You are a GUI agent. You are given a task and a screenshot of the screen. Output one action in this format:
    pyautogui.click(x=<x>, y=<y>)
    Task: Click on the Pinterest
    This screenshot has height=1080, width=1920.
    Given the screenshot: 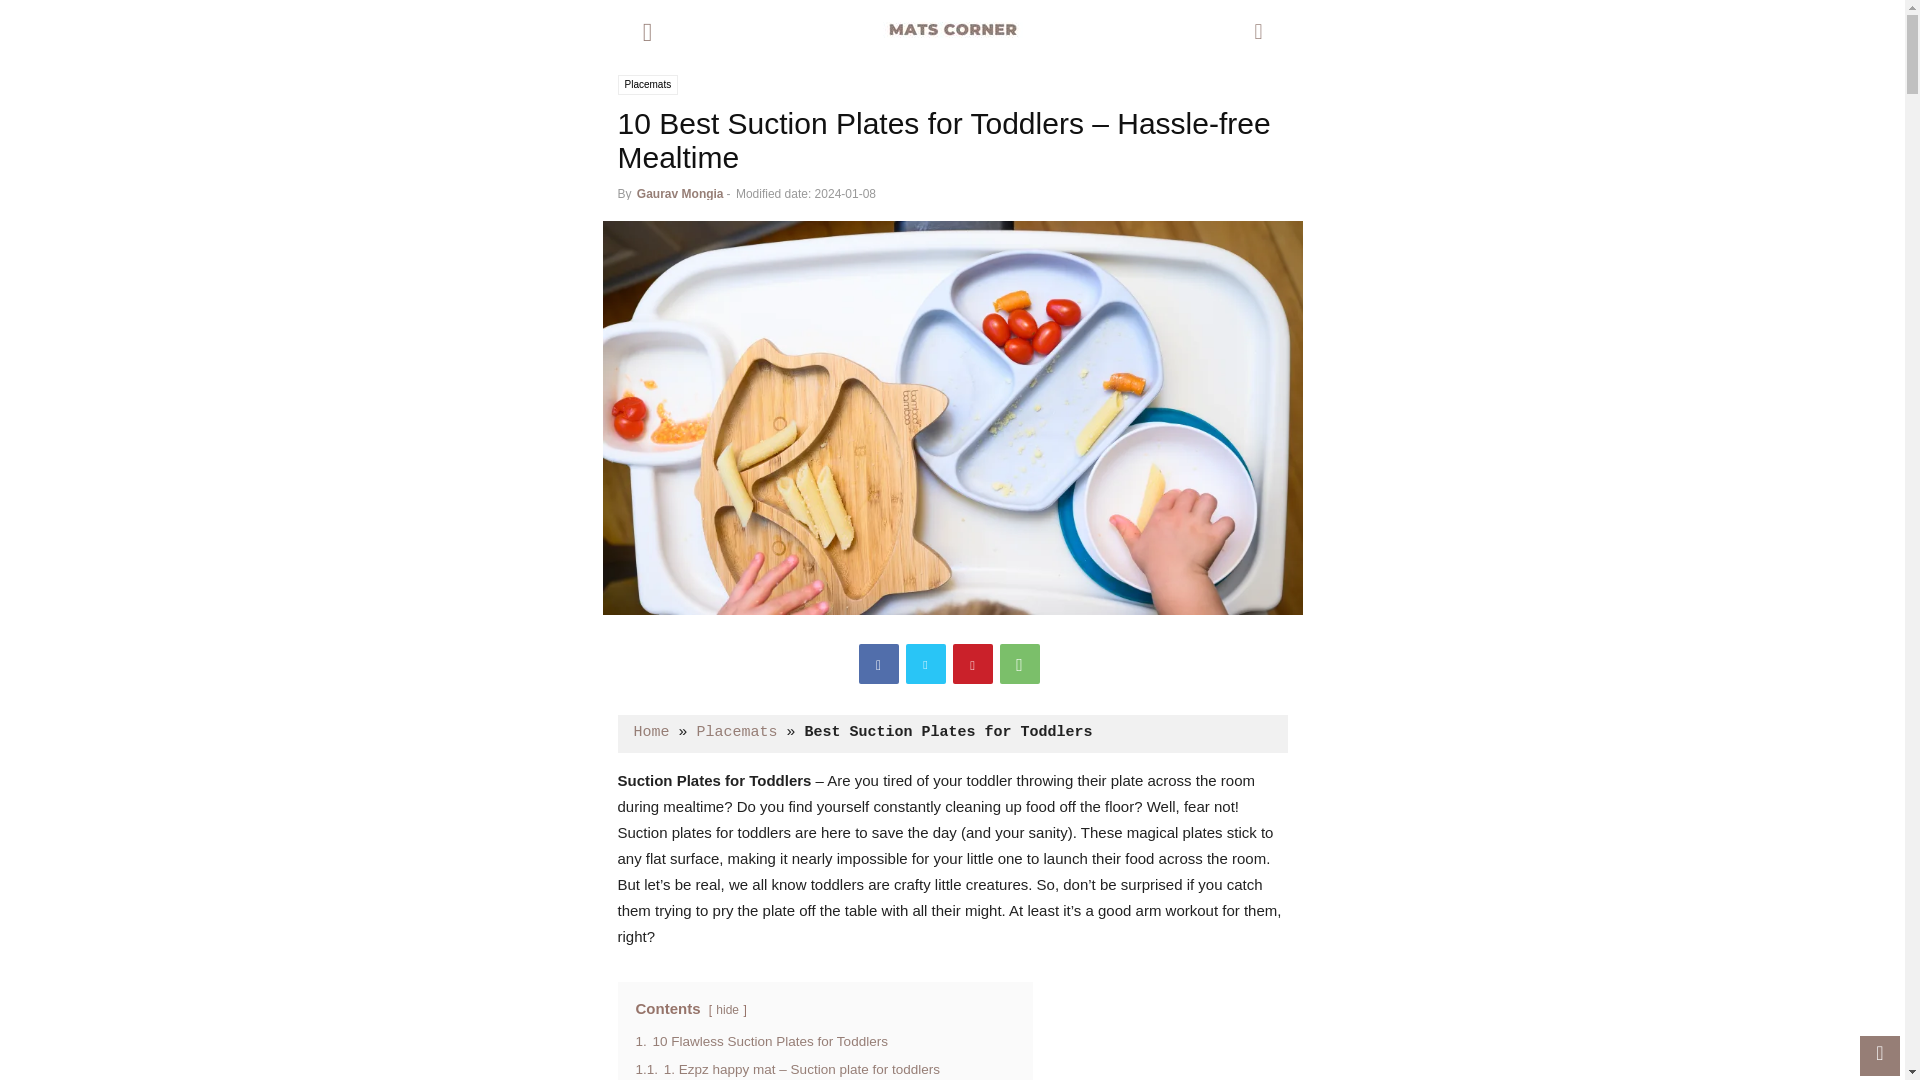 What is the action you would take?
    pyautogui.click(x=972, y=663)
    